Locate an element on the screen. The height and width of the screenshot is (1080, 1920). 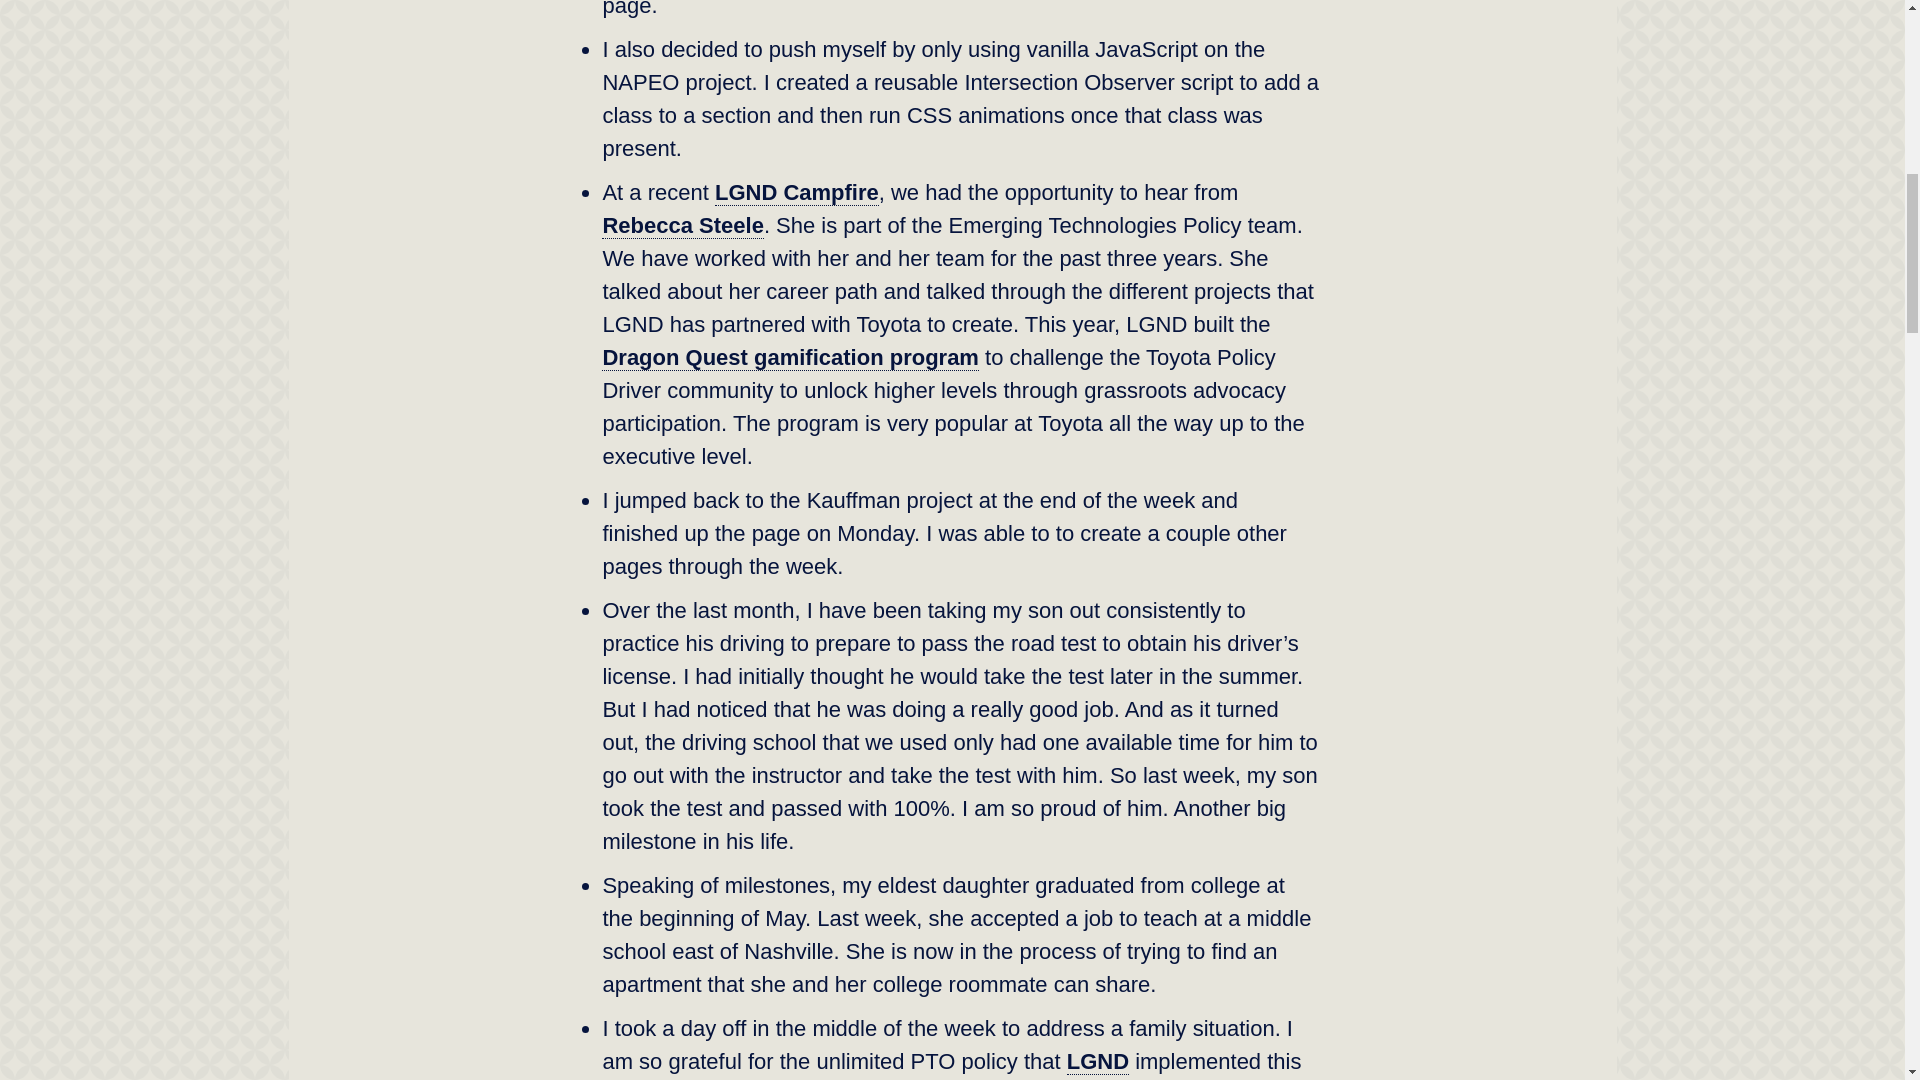
LGND Campfire is located at coordinates (796, 193).